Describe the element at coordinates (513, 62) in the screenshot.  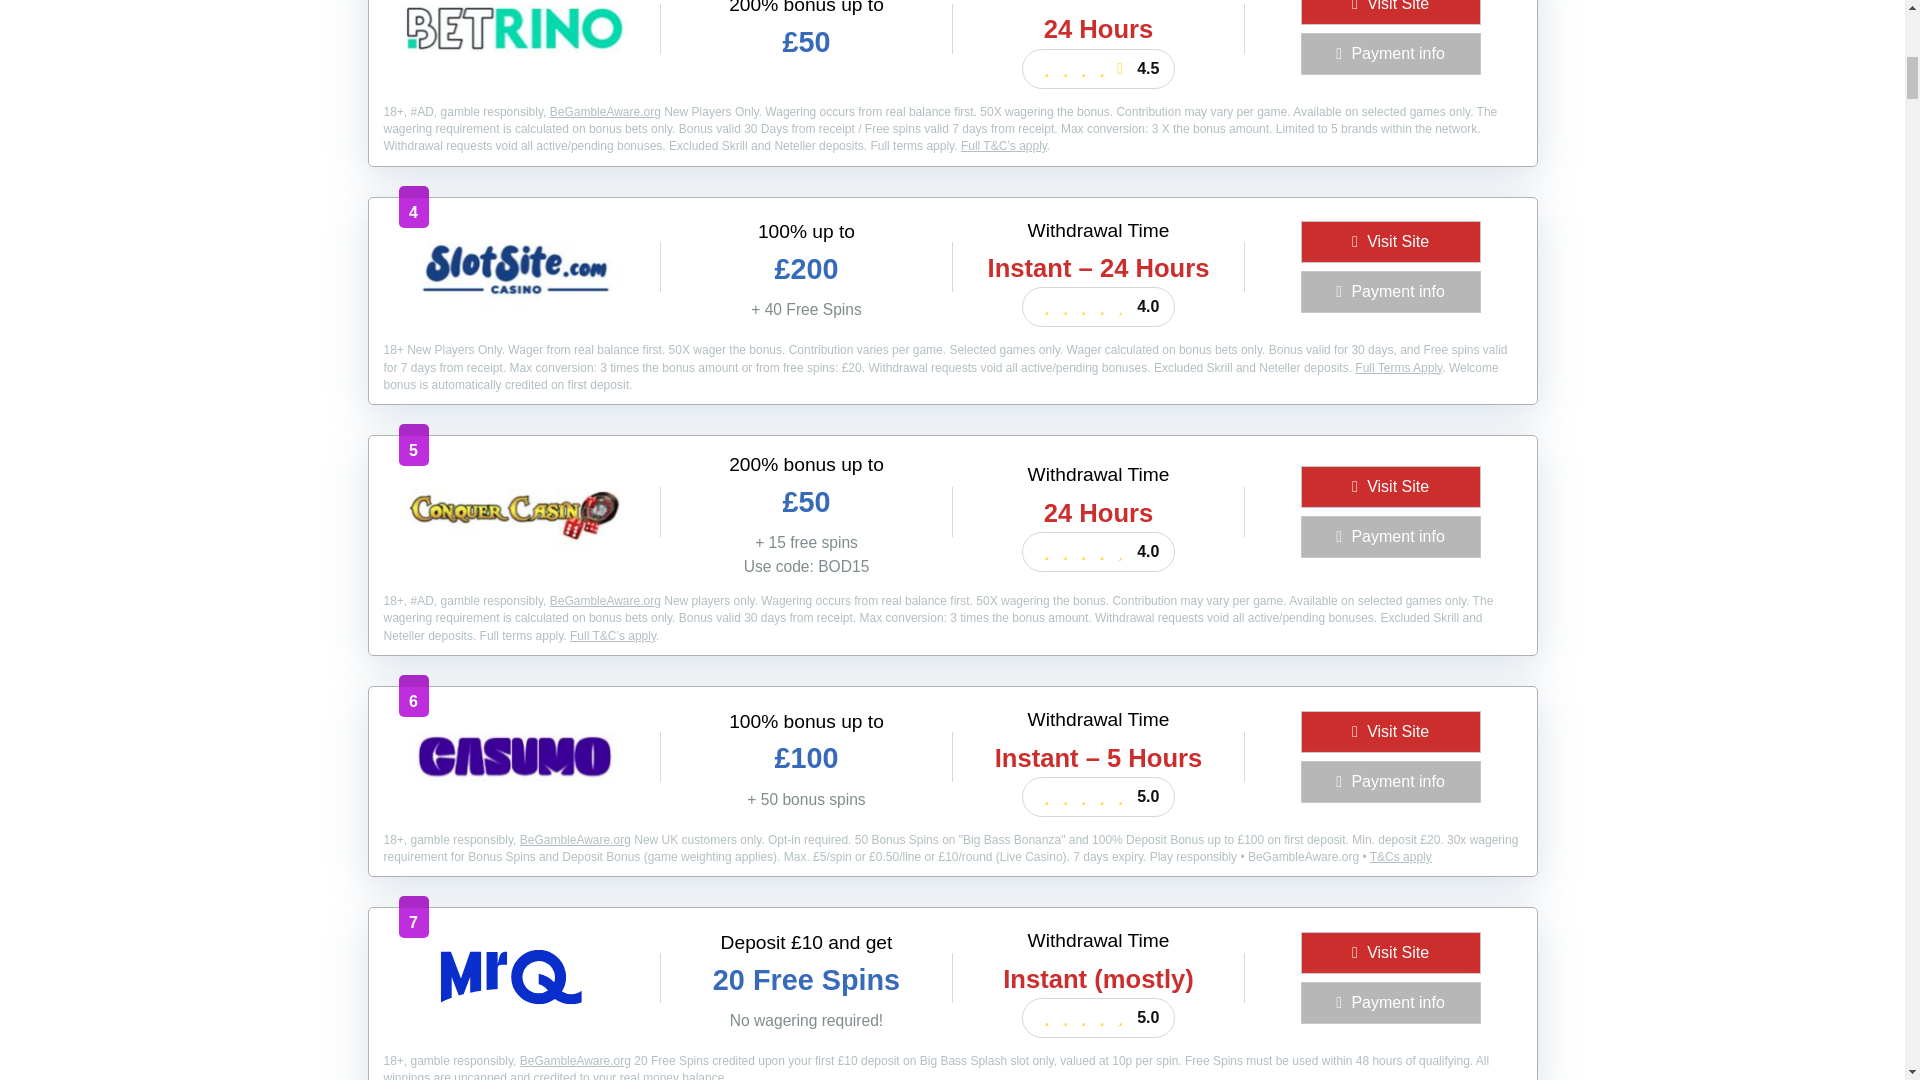
I see `Betrino Casino Review` at that location.